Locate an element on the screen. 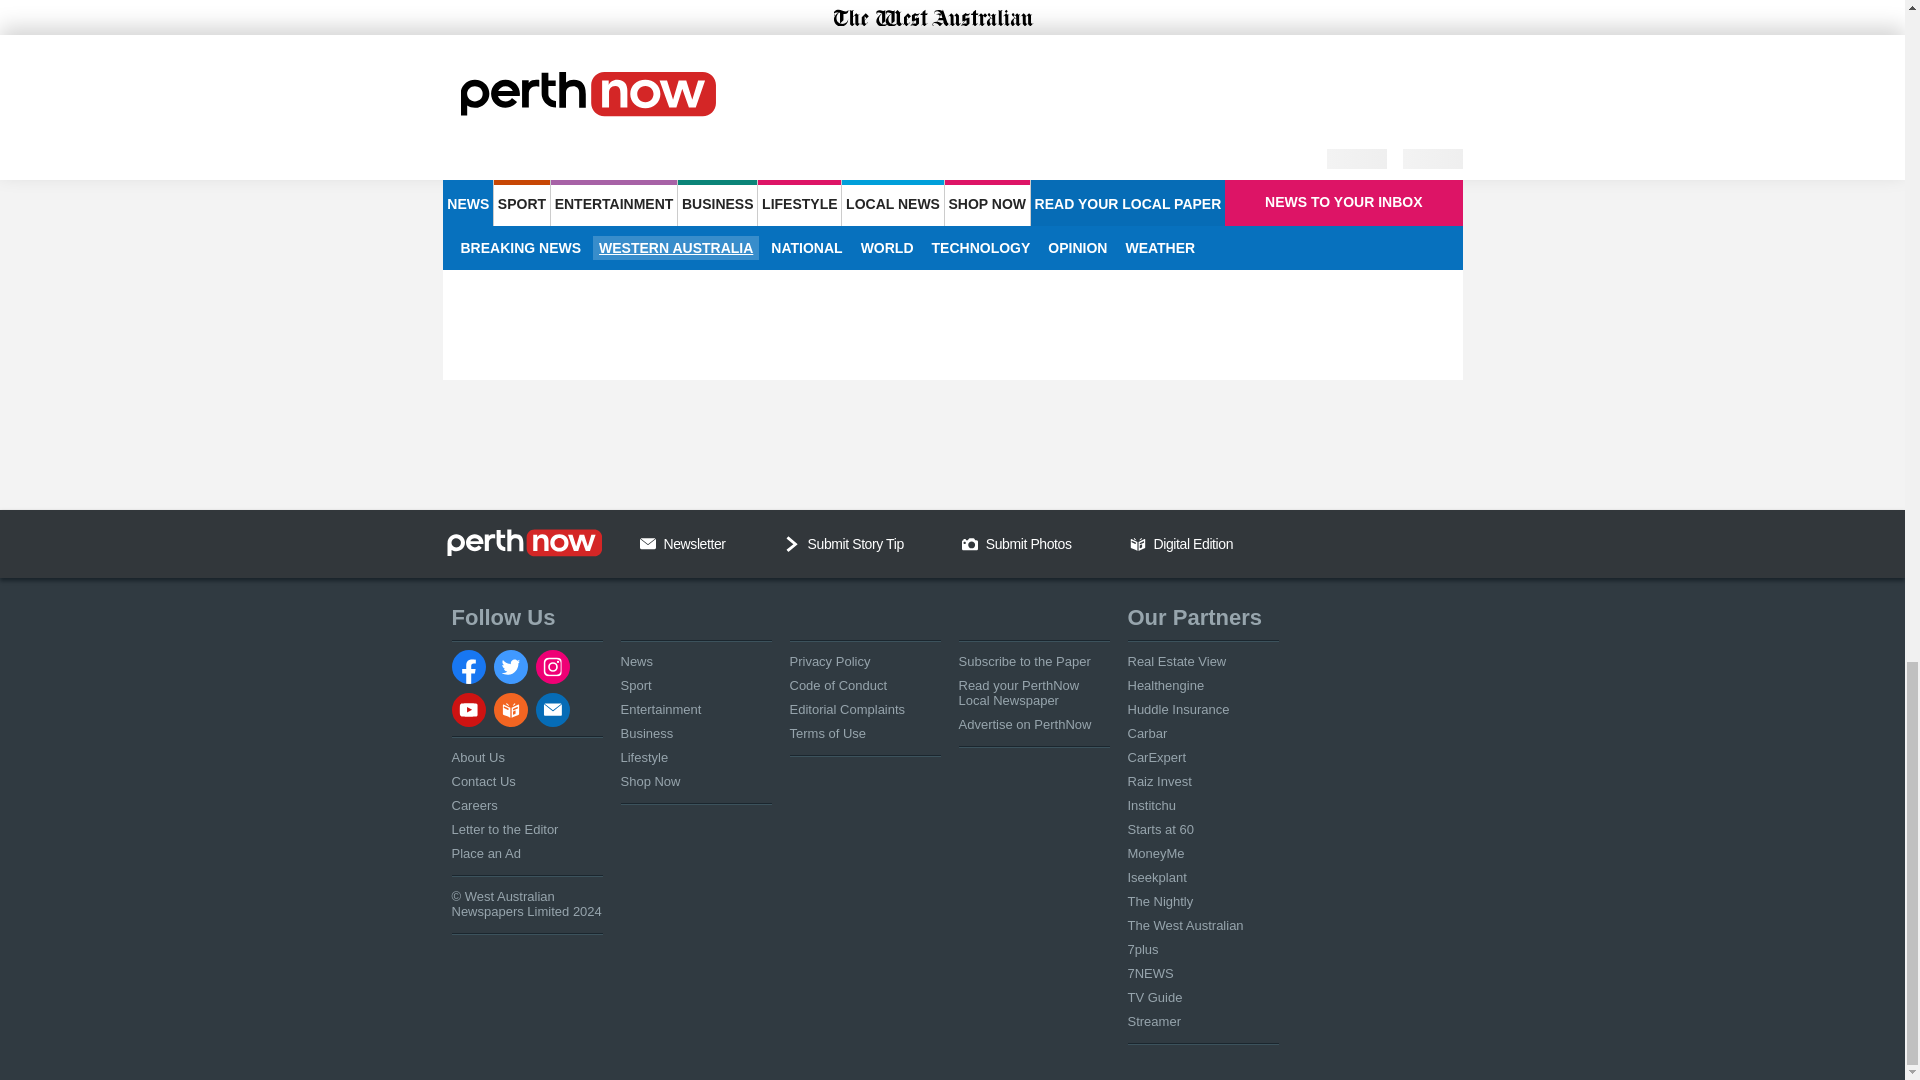  Chevron Down Icon is located at coordinates (792, 543).